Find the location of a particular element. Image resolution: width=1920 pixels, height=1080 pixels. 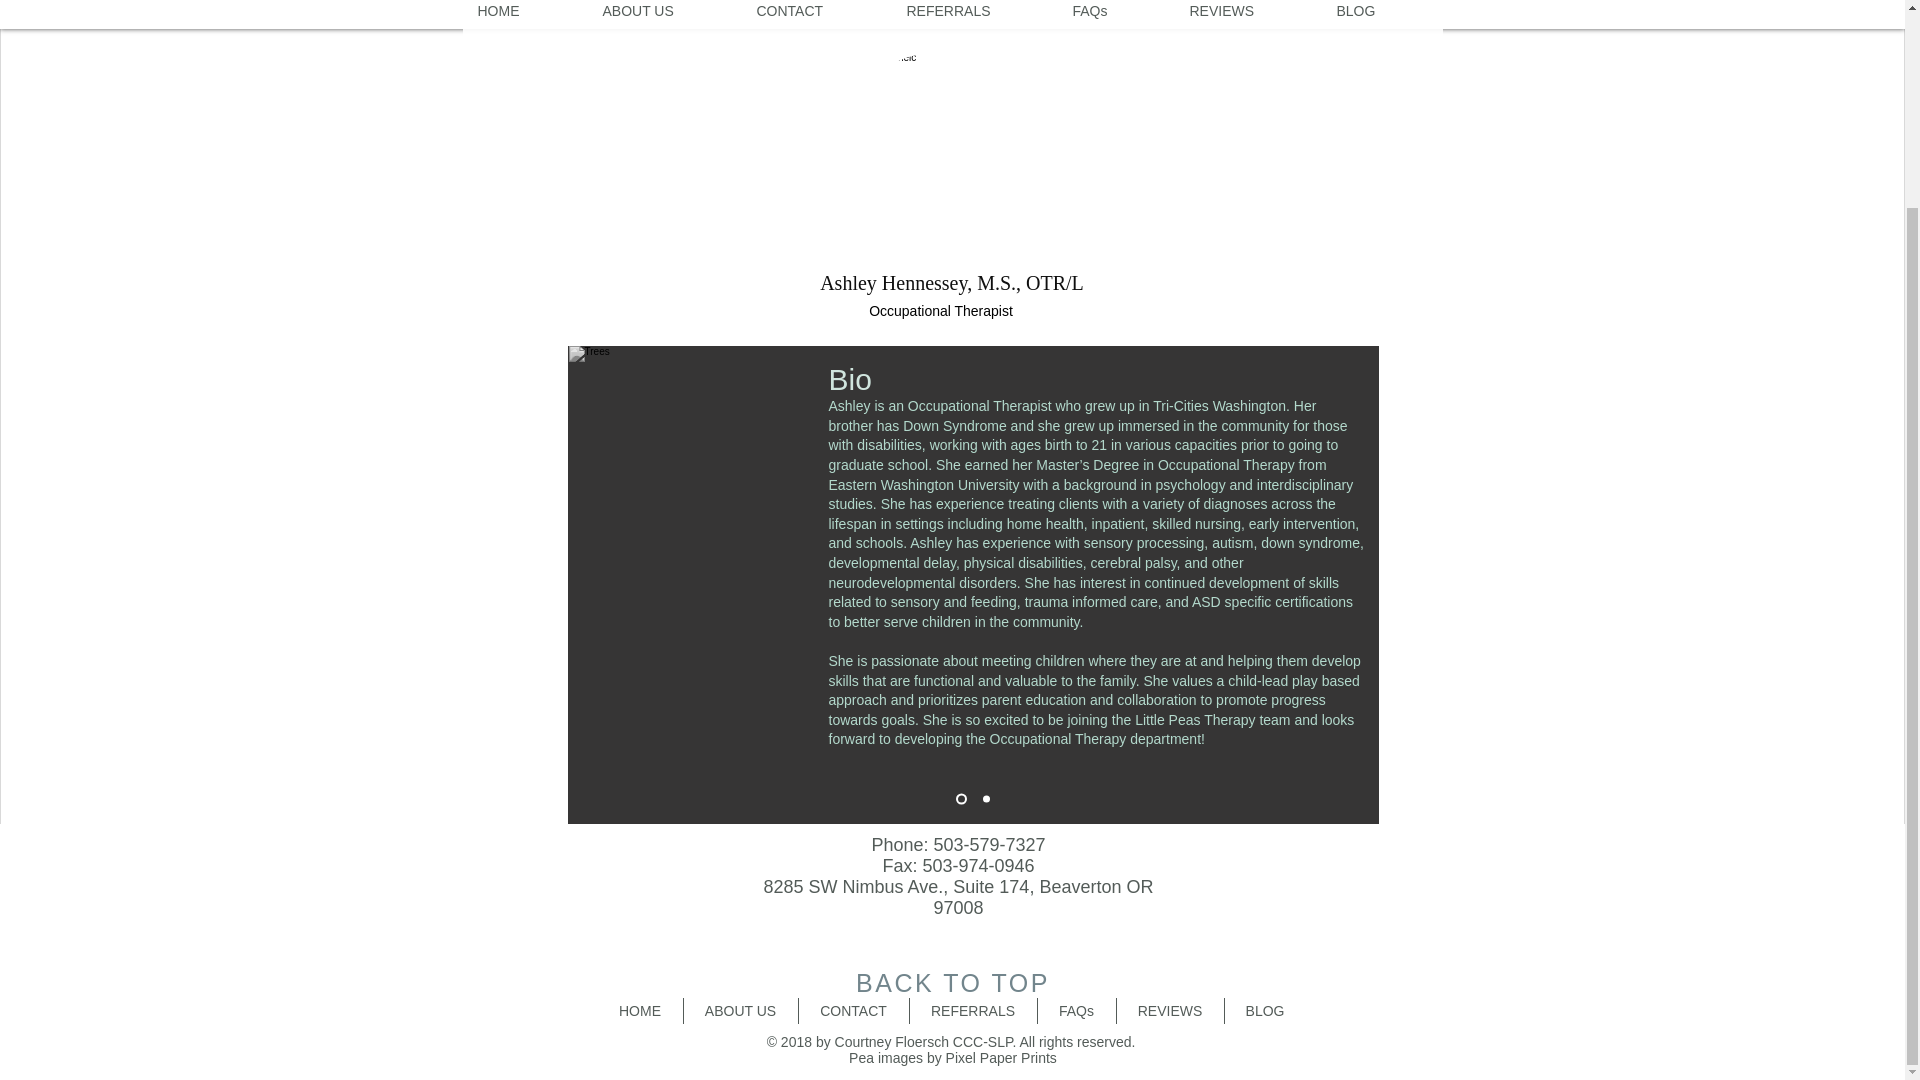

CONTACT is located at coordinates (816, 14).